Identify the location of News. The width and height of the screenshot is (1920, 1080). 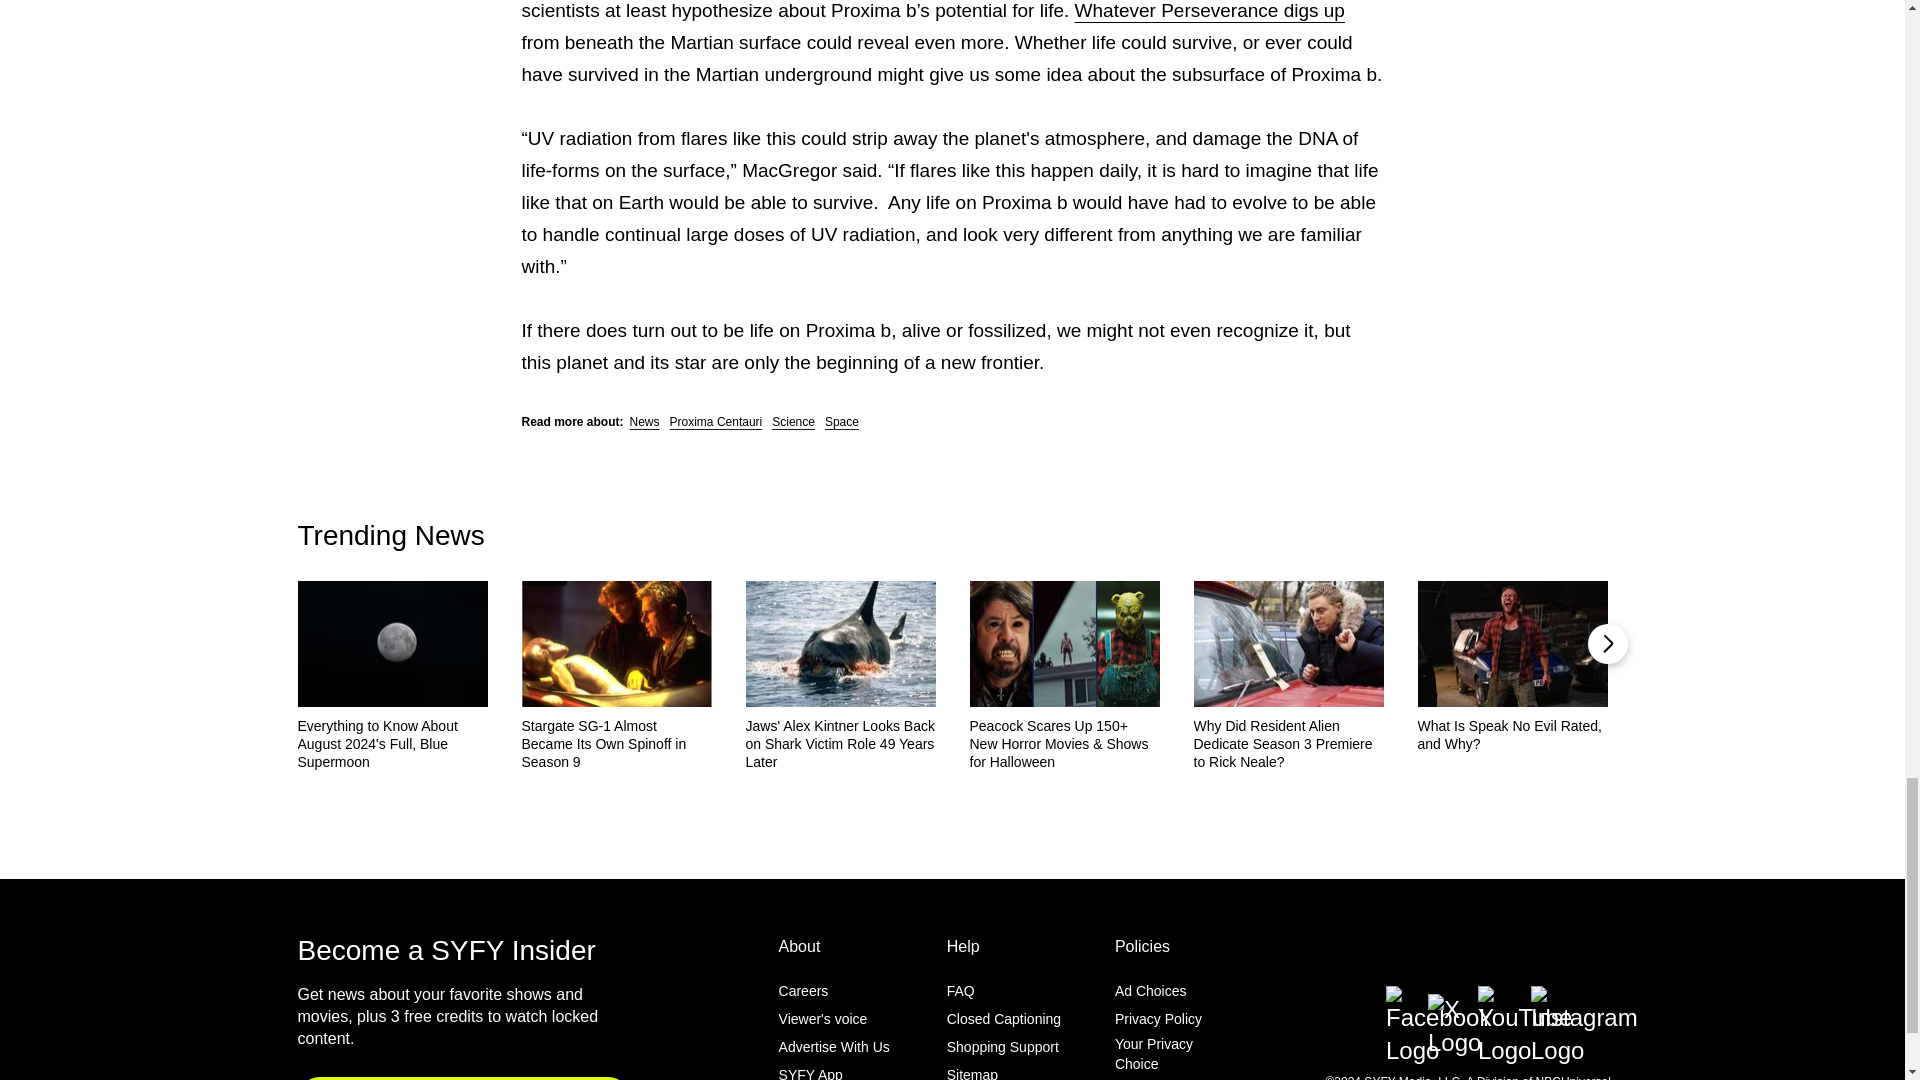
(644, 421).